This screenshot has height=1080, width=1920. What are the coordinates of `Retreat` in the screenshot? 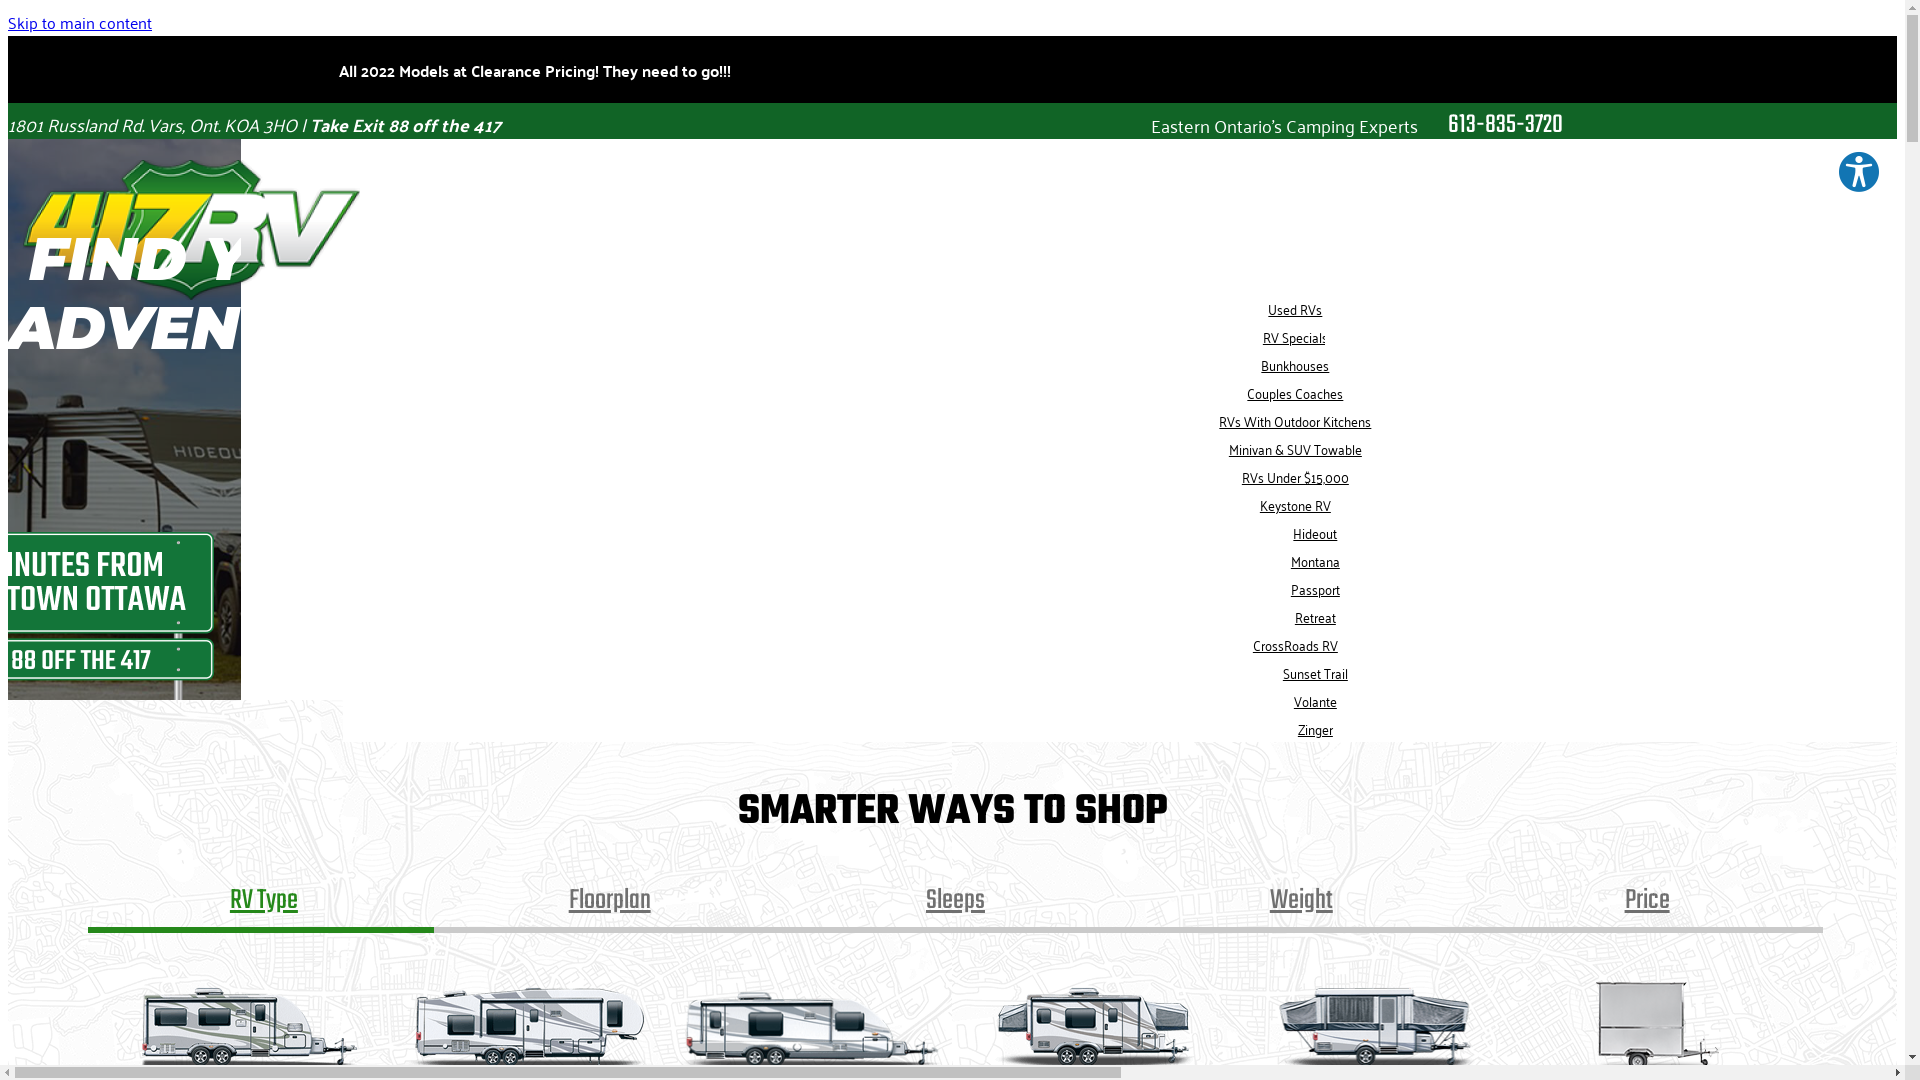 It's located at (1316, 616).